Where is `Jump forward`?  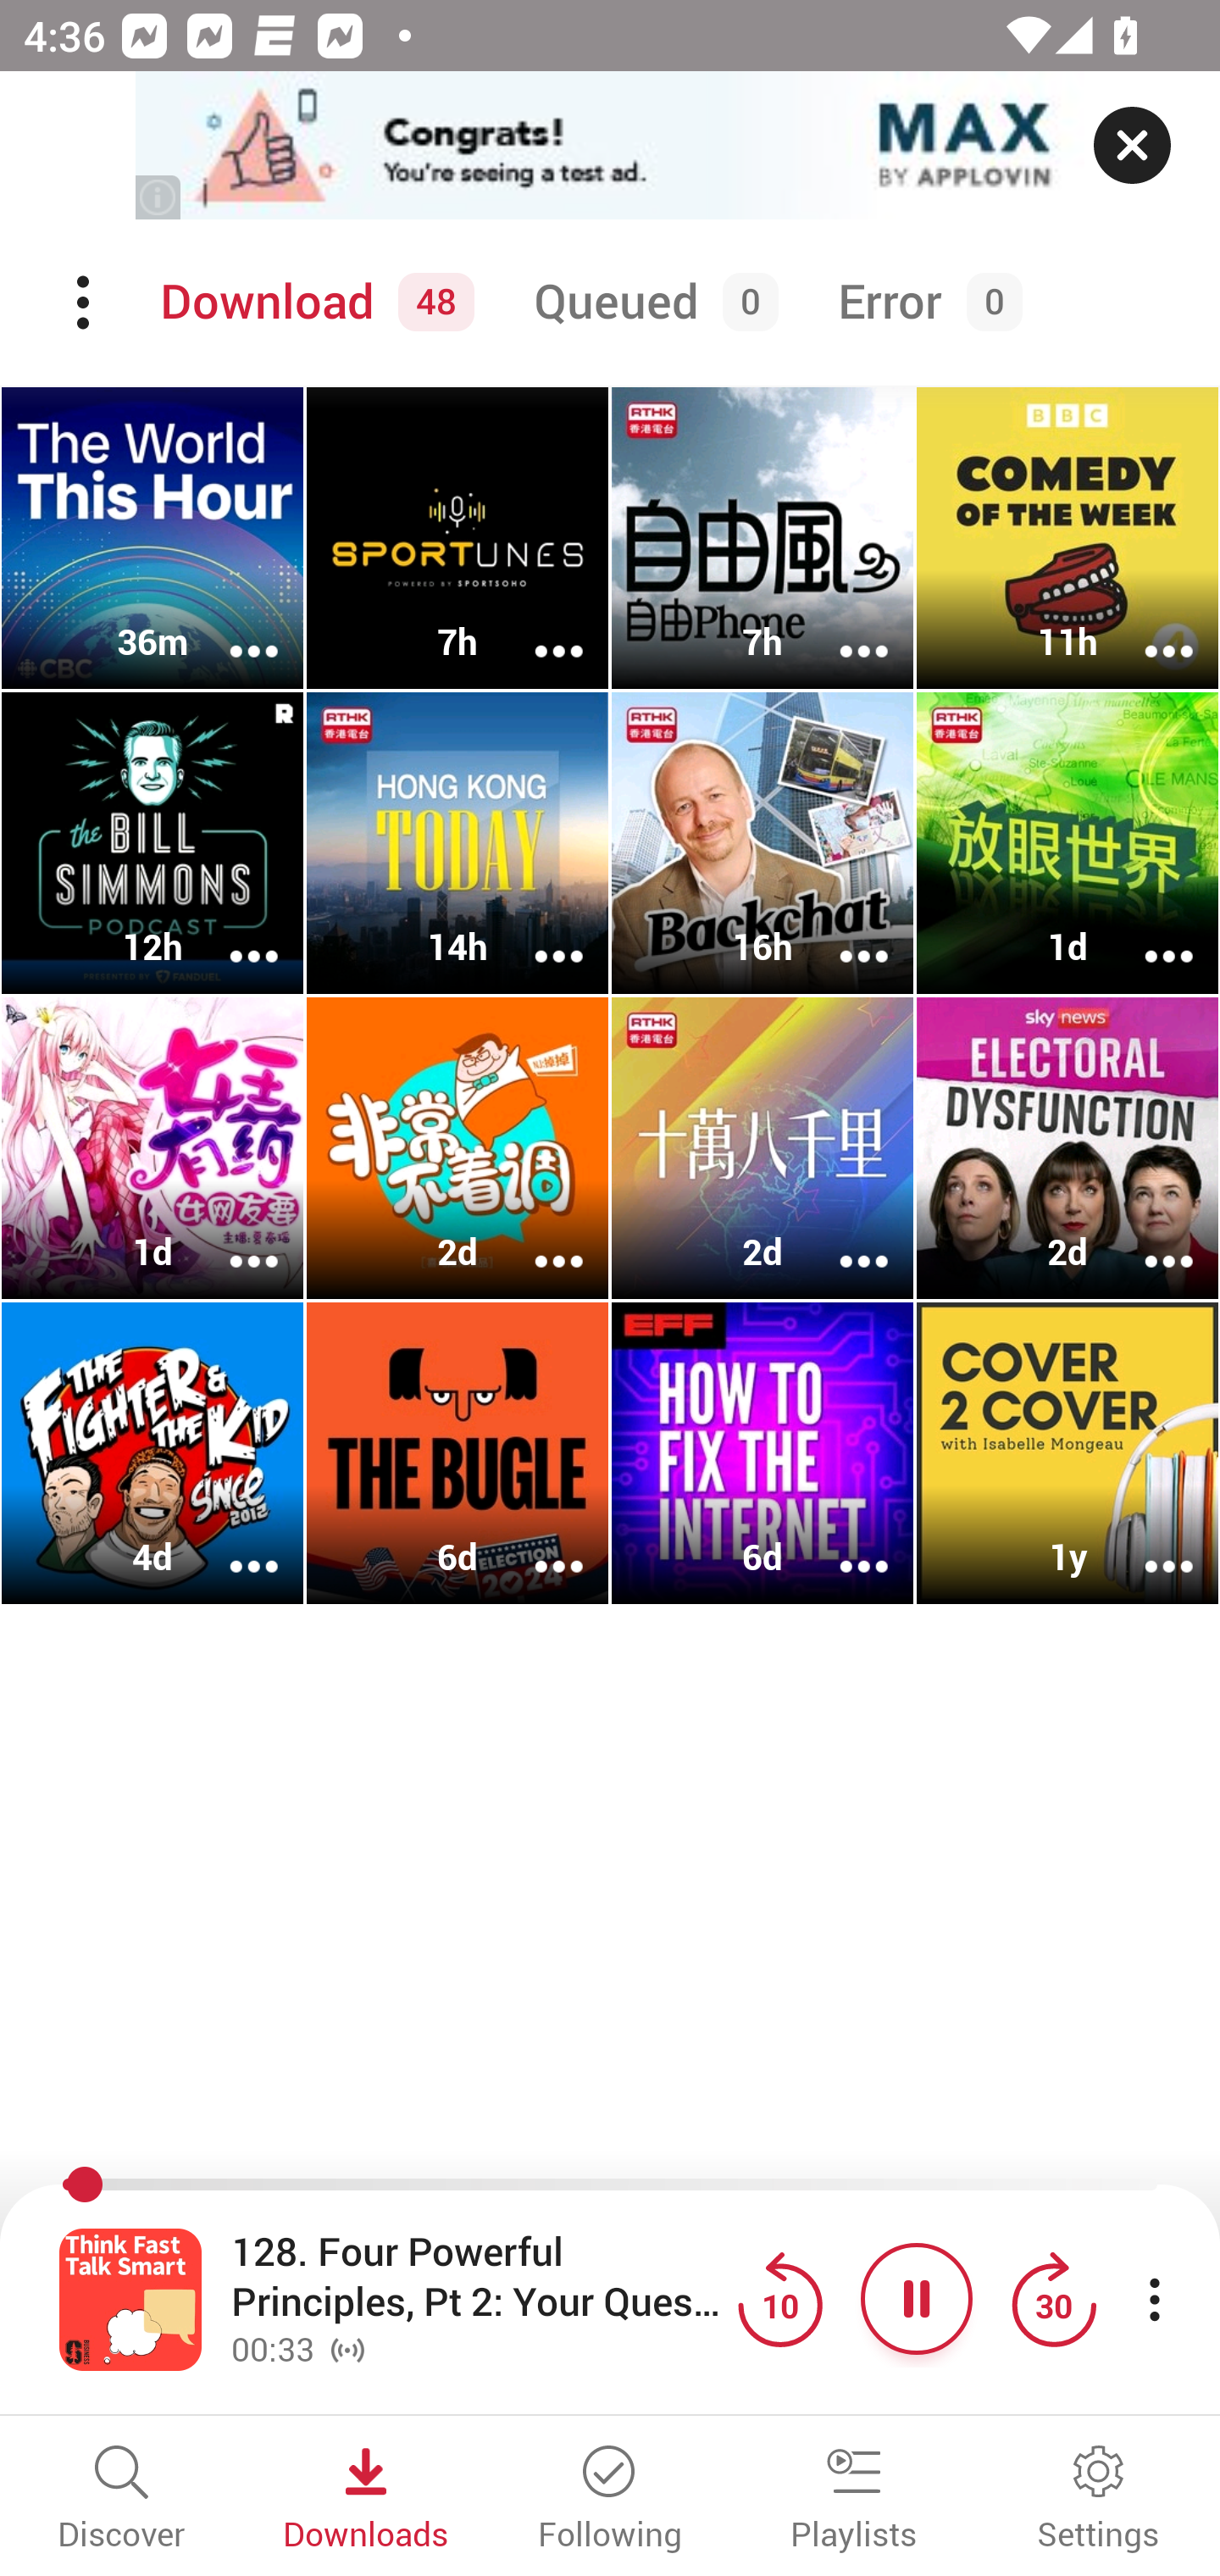
Jump forward is located at coordinates (1053, 2298).